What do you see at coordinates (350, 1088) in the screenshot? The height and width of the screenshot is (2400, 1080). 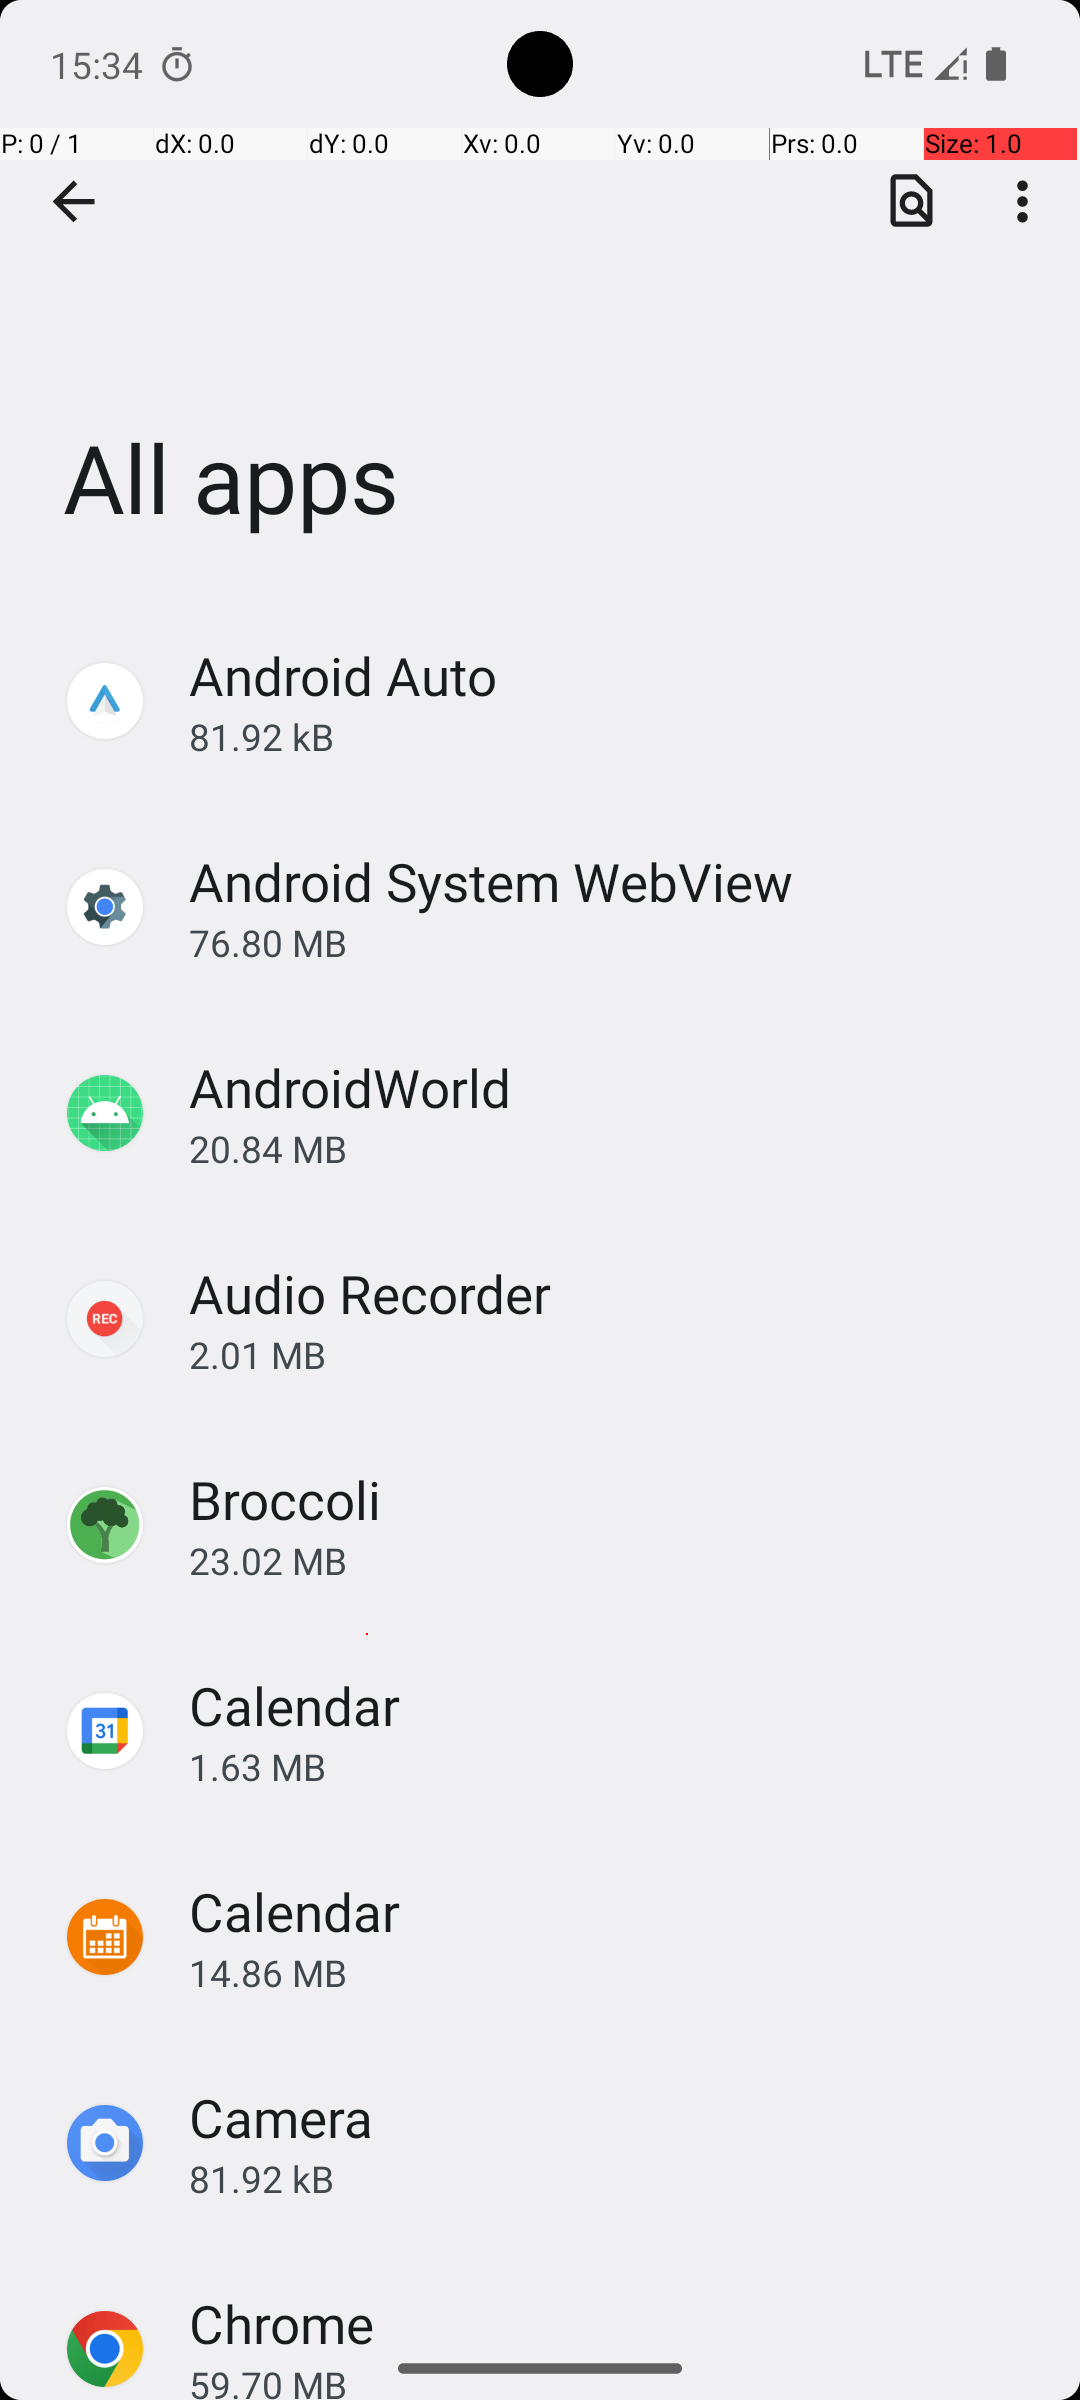 I see `AndroidWorld` at bounding box center [350, 1088].